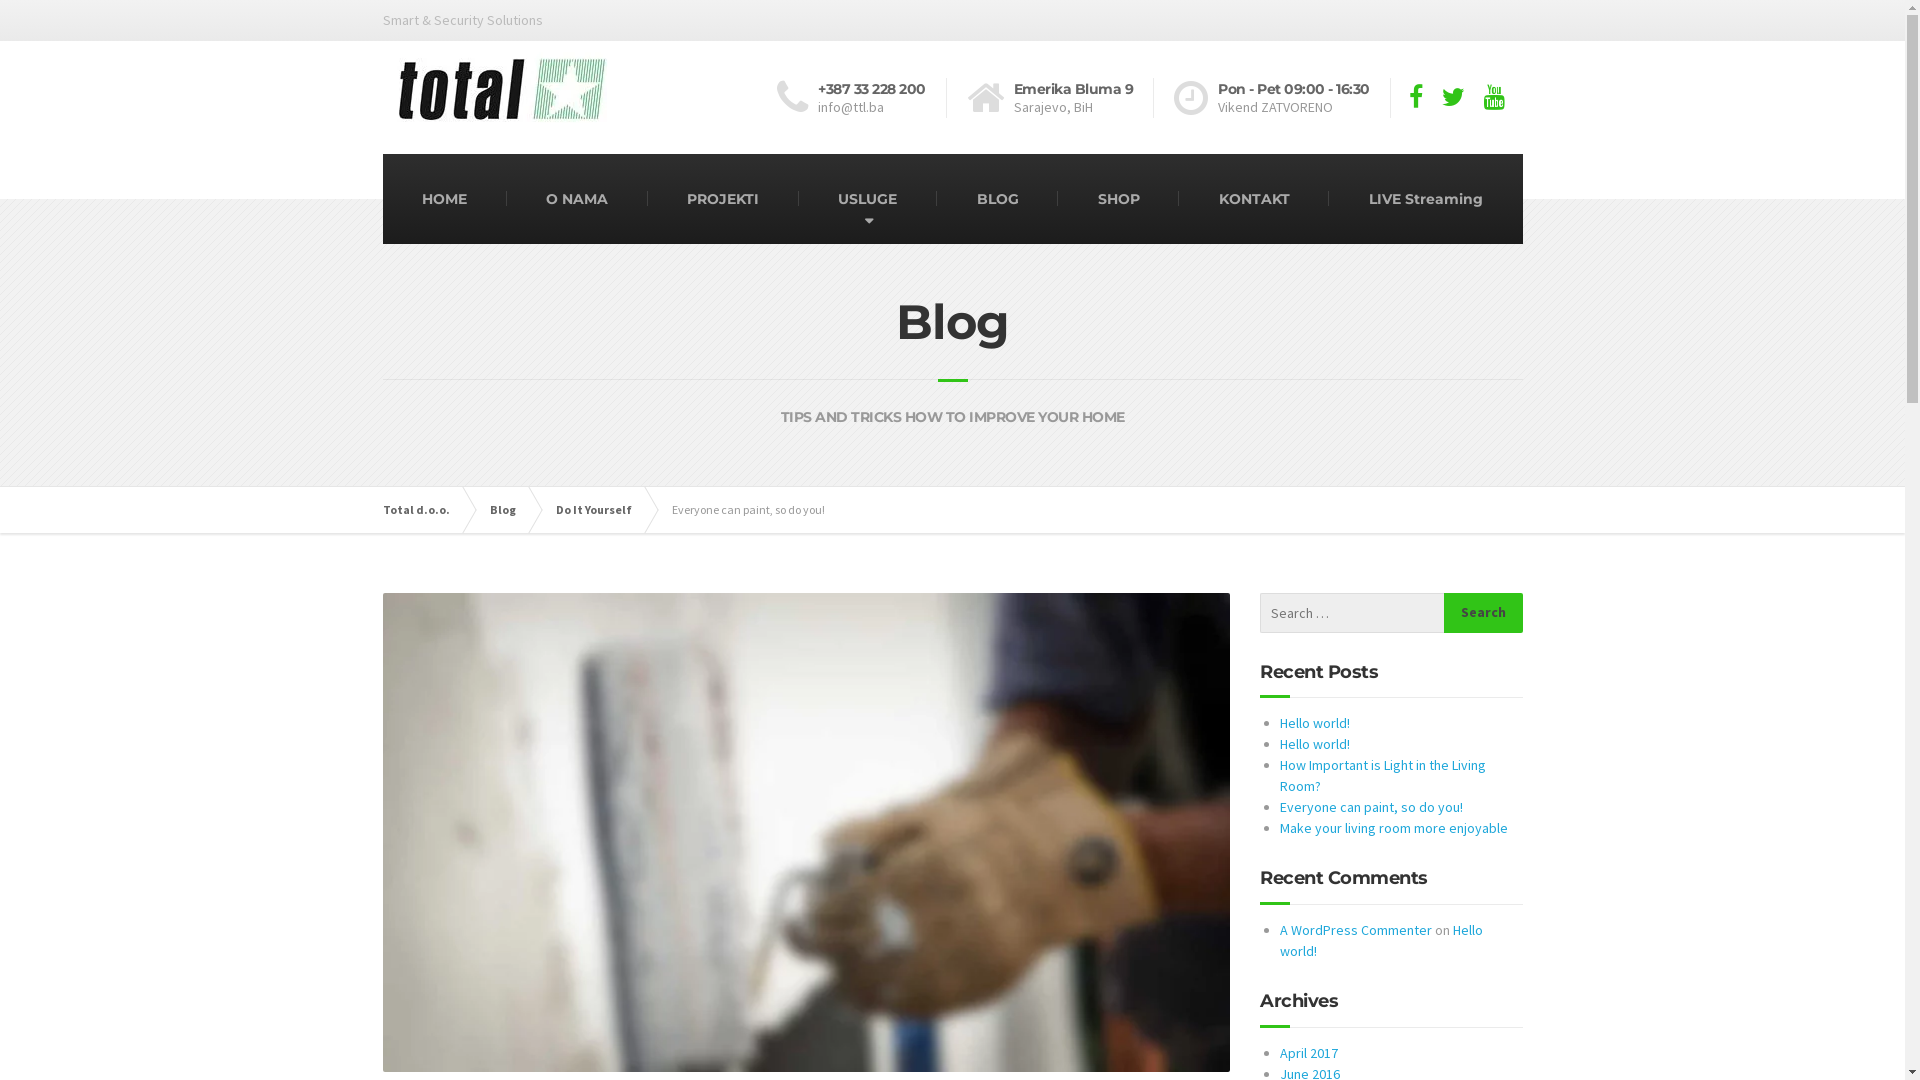 This screenshot has height=1080, width=1920. What do you see at coordinates (1382, 940) in the screenshot?
I see `Hello world!` at bounding box center [1382, 940].